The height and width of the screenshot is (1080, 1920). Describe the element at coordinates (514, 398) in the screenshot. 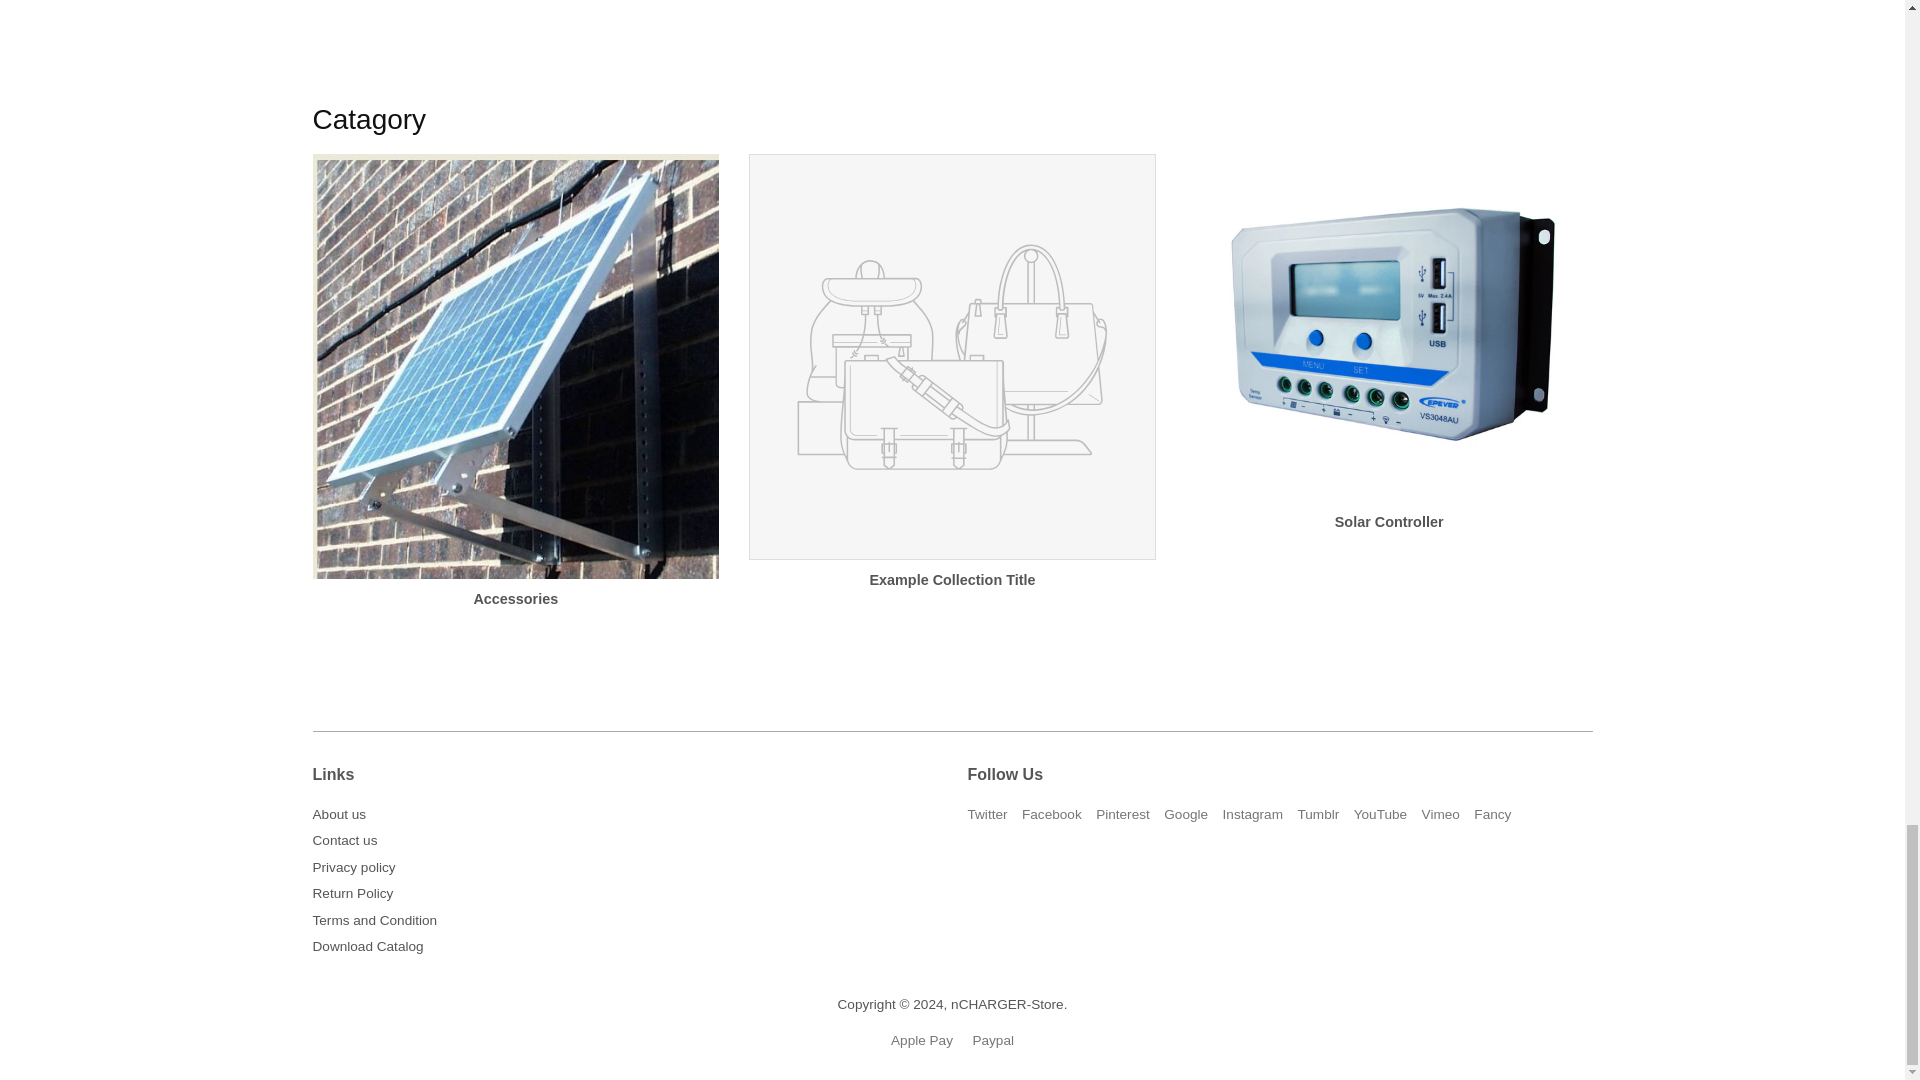

I see `Accessories` at that location.